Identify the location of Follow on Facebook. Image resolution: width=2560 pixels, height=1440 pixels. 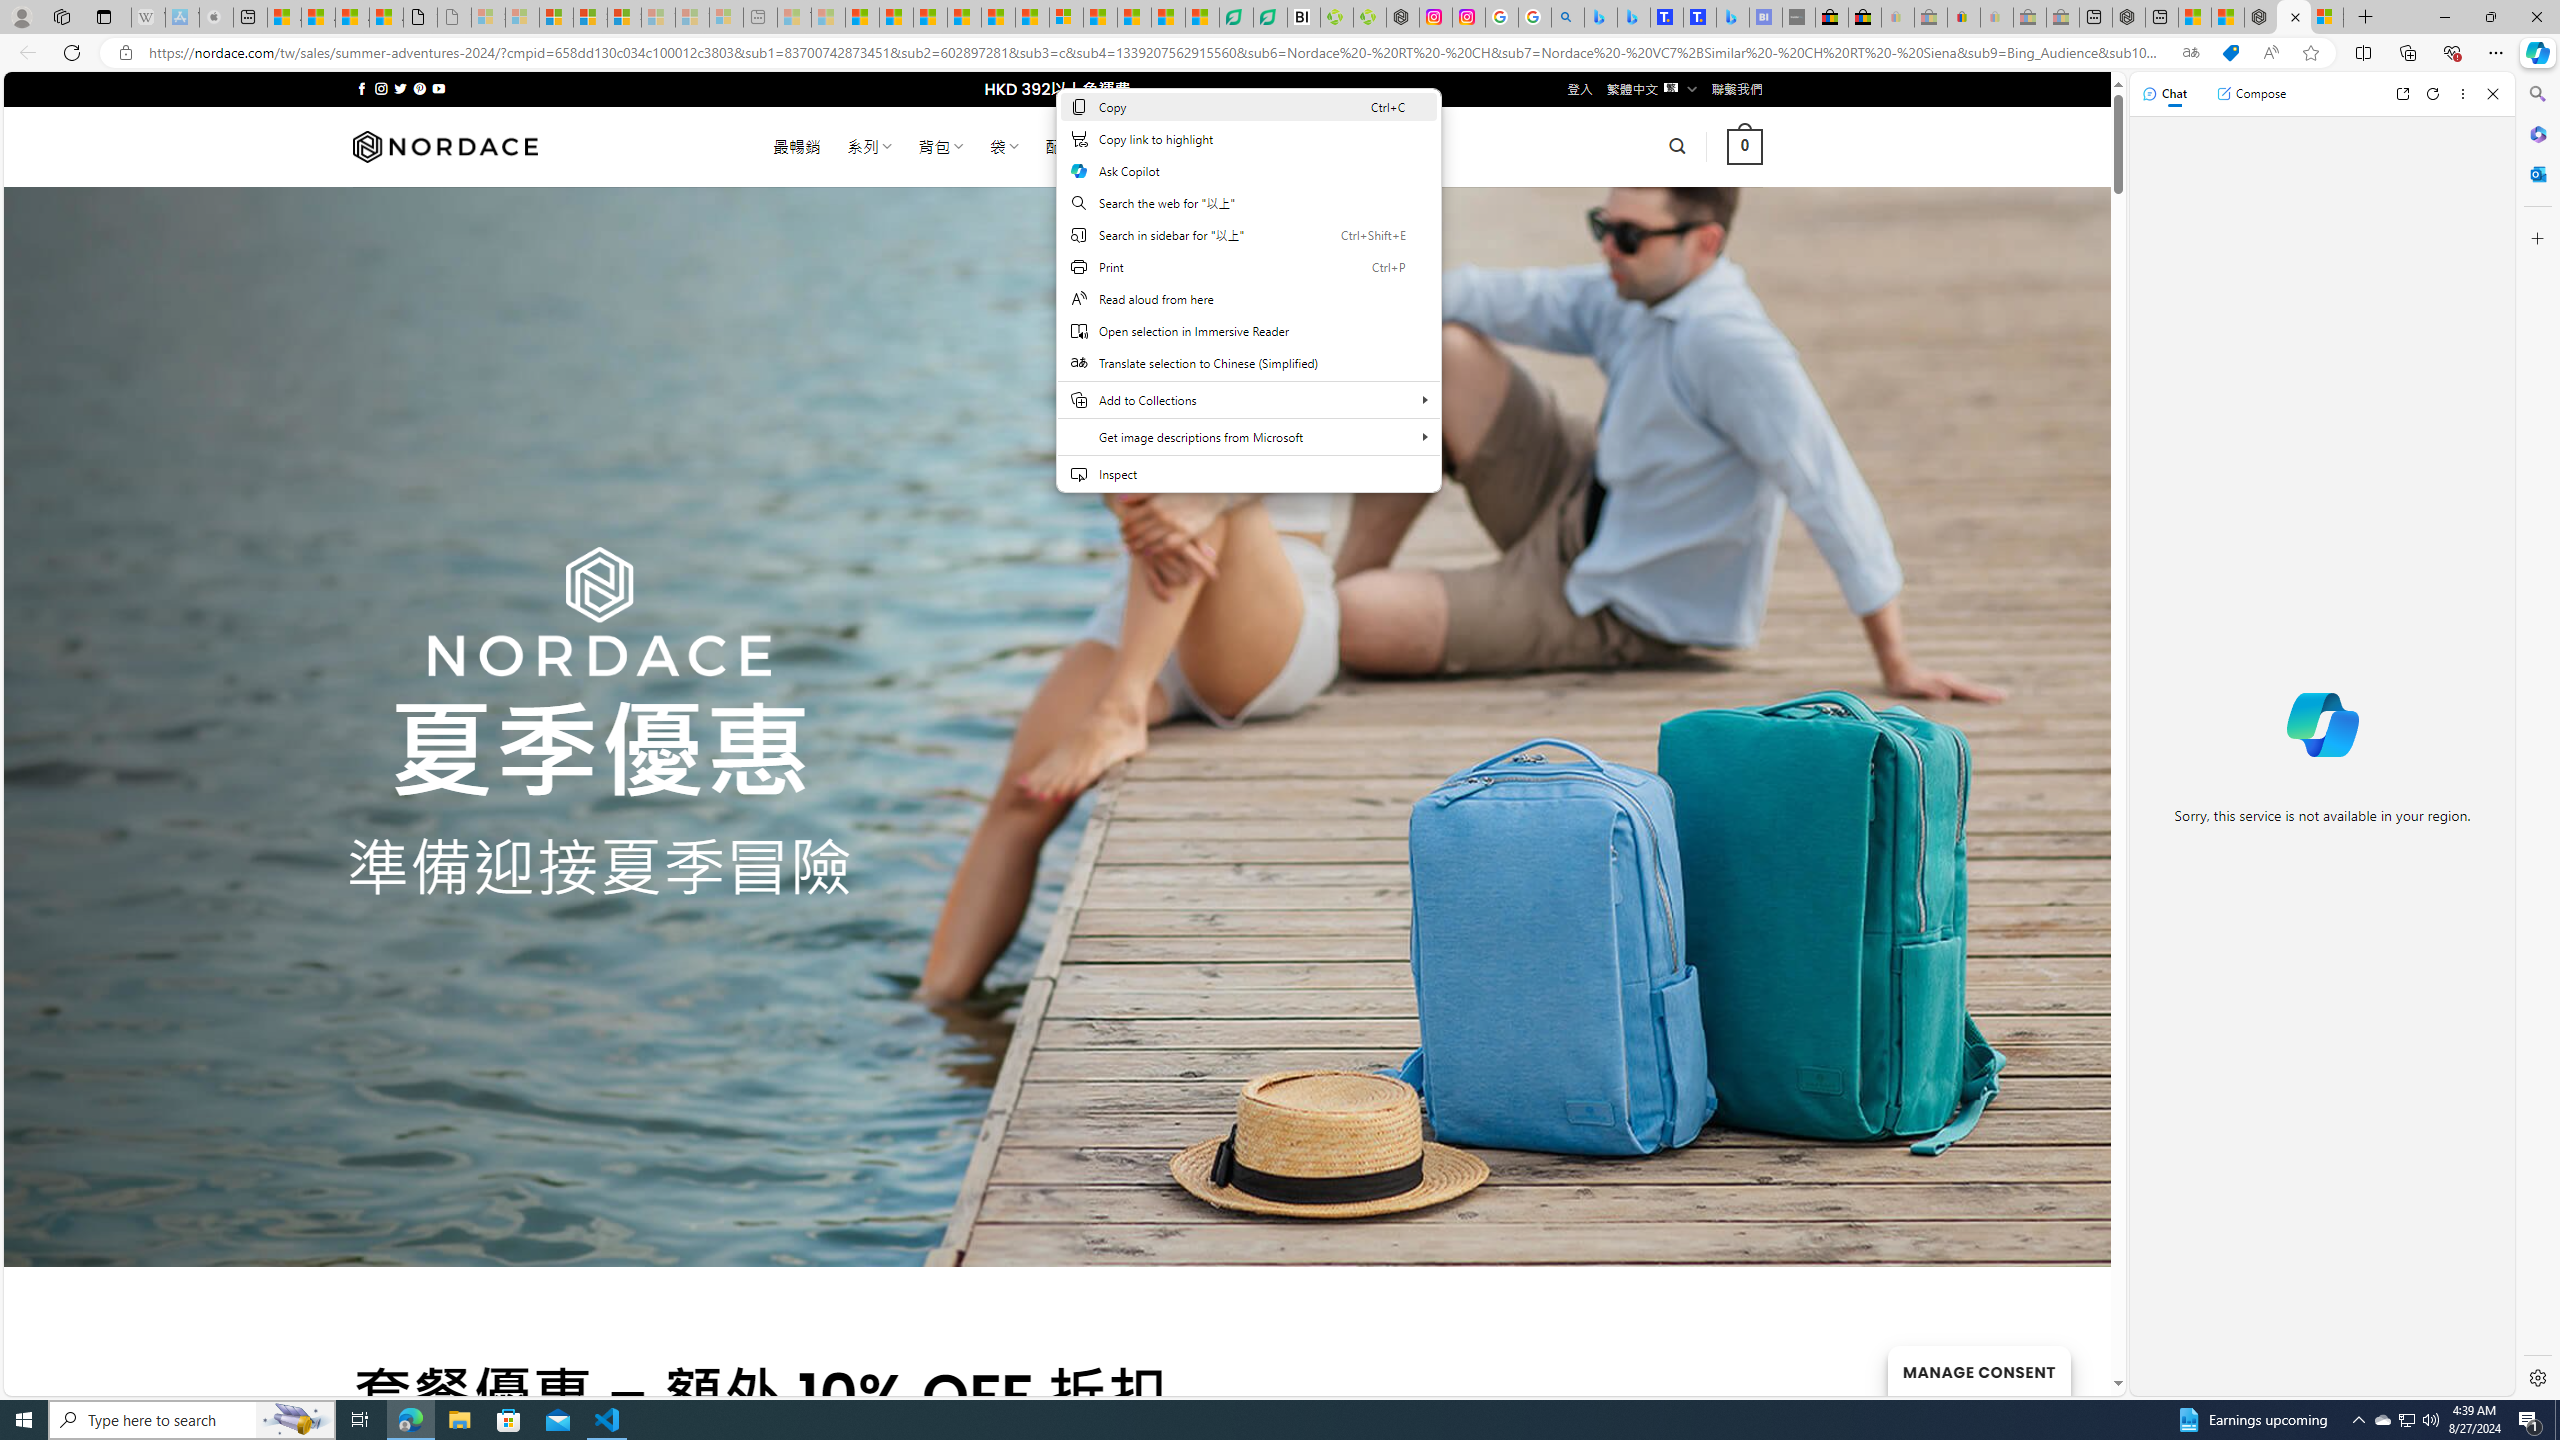
(362, 88).